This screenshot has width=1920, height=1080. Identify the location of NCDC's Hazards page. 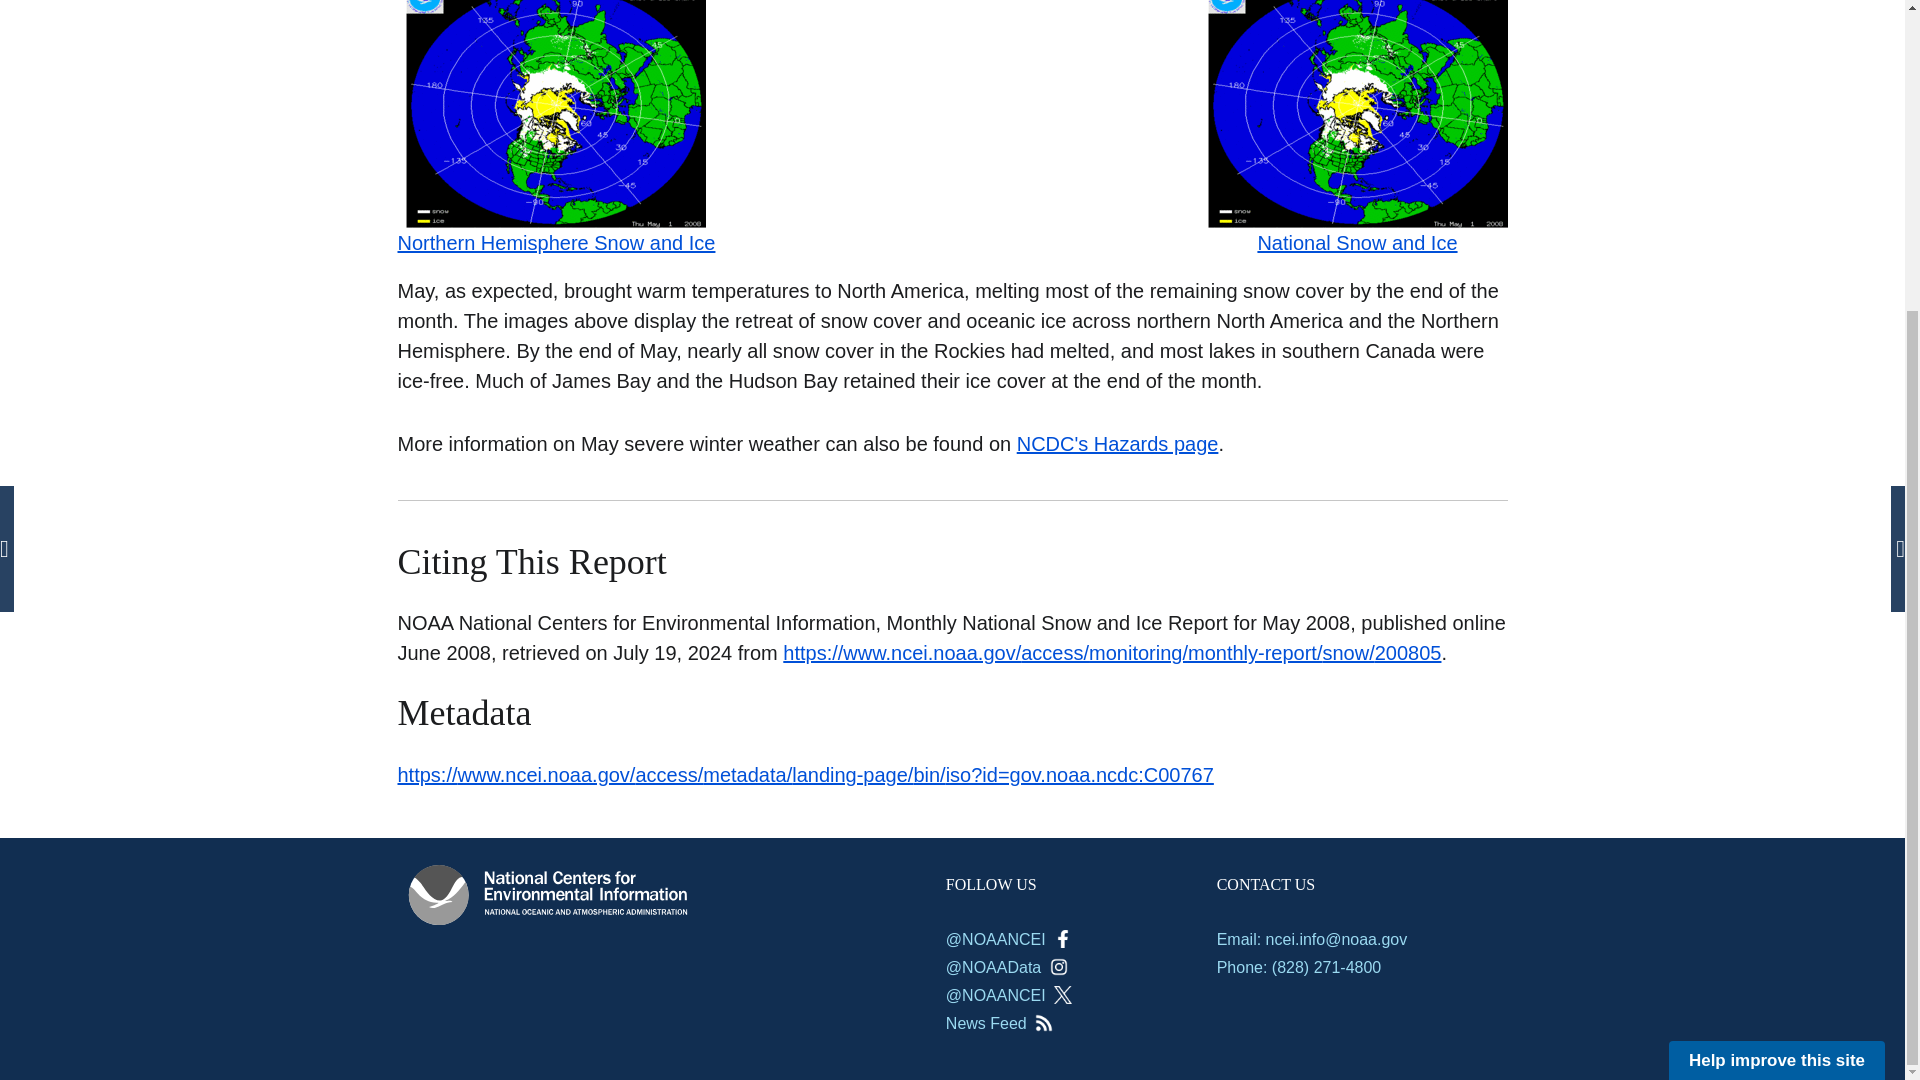
(1118, 444).